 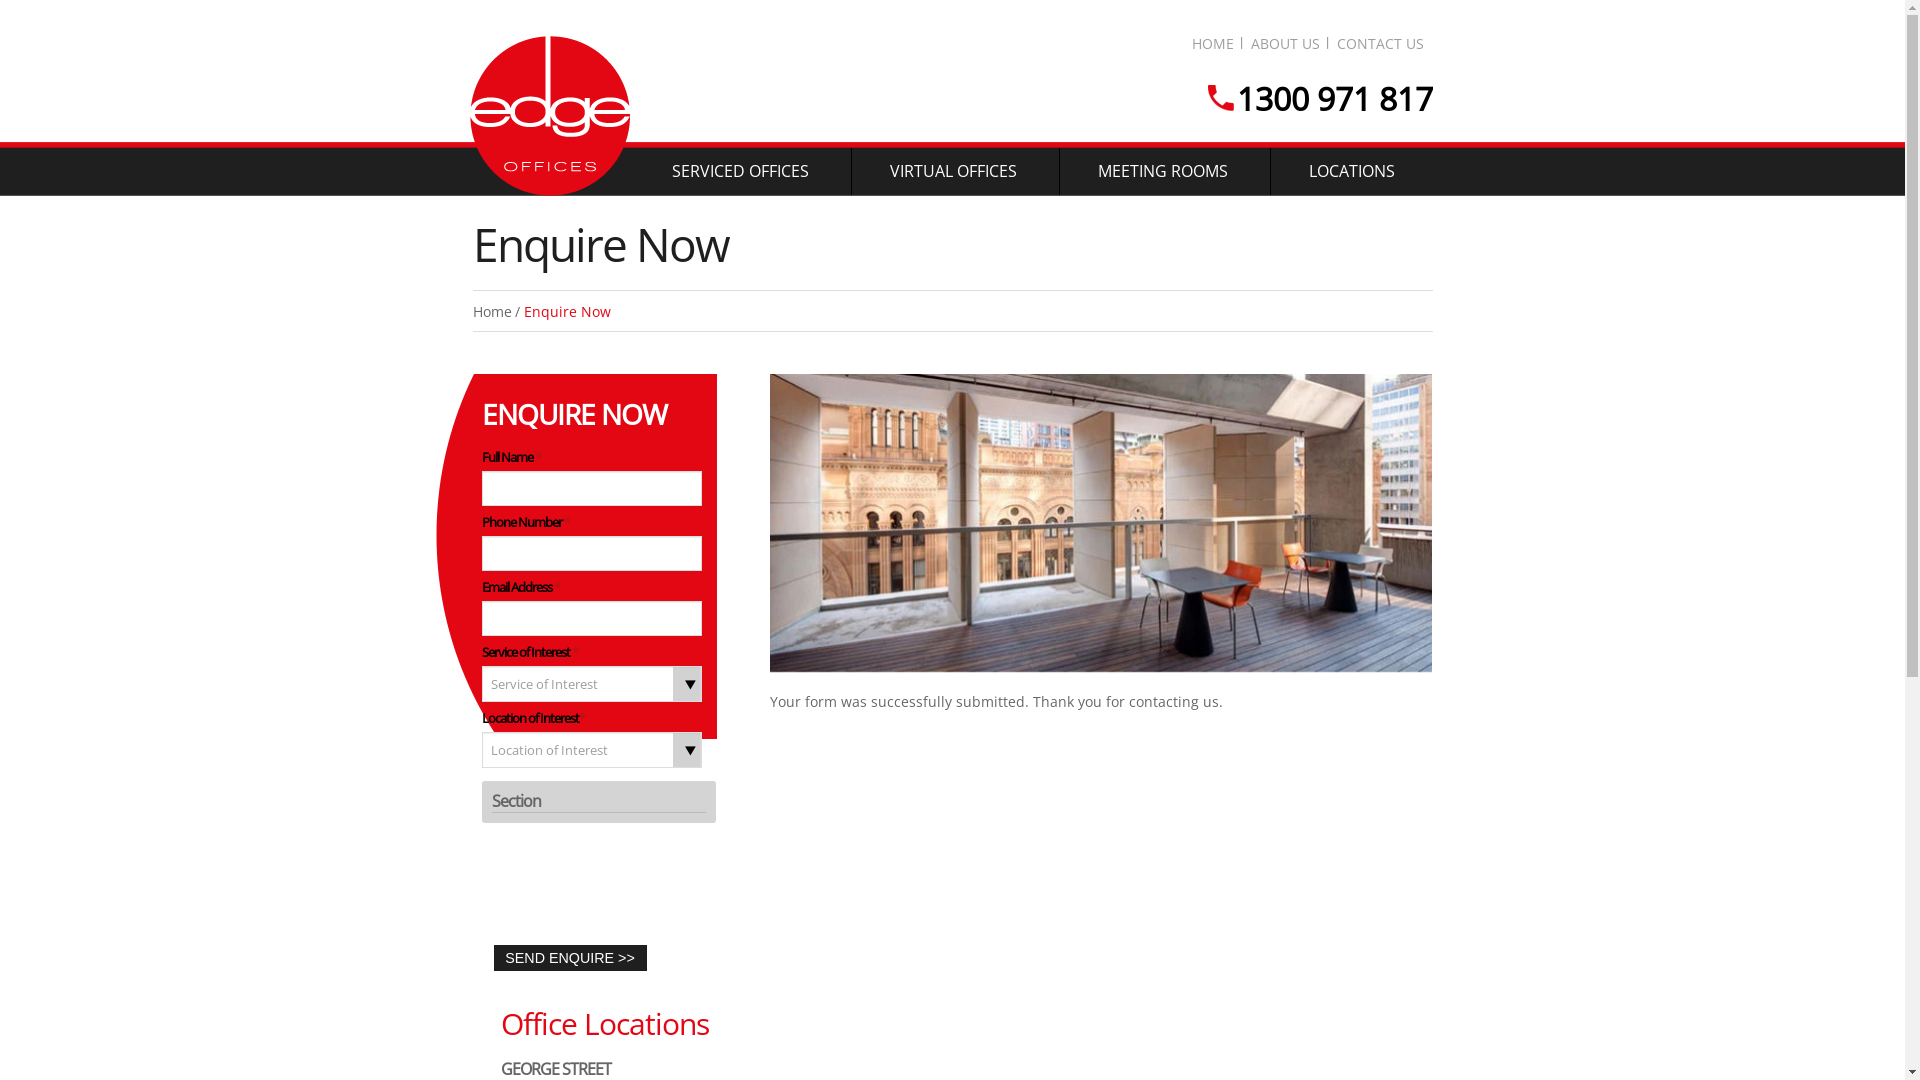 What do you see at coordinates (1101, 522) in the screenshot?
I see `George Street Serviced Office Reception` at bounding box center [1101, 522].